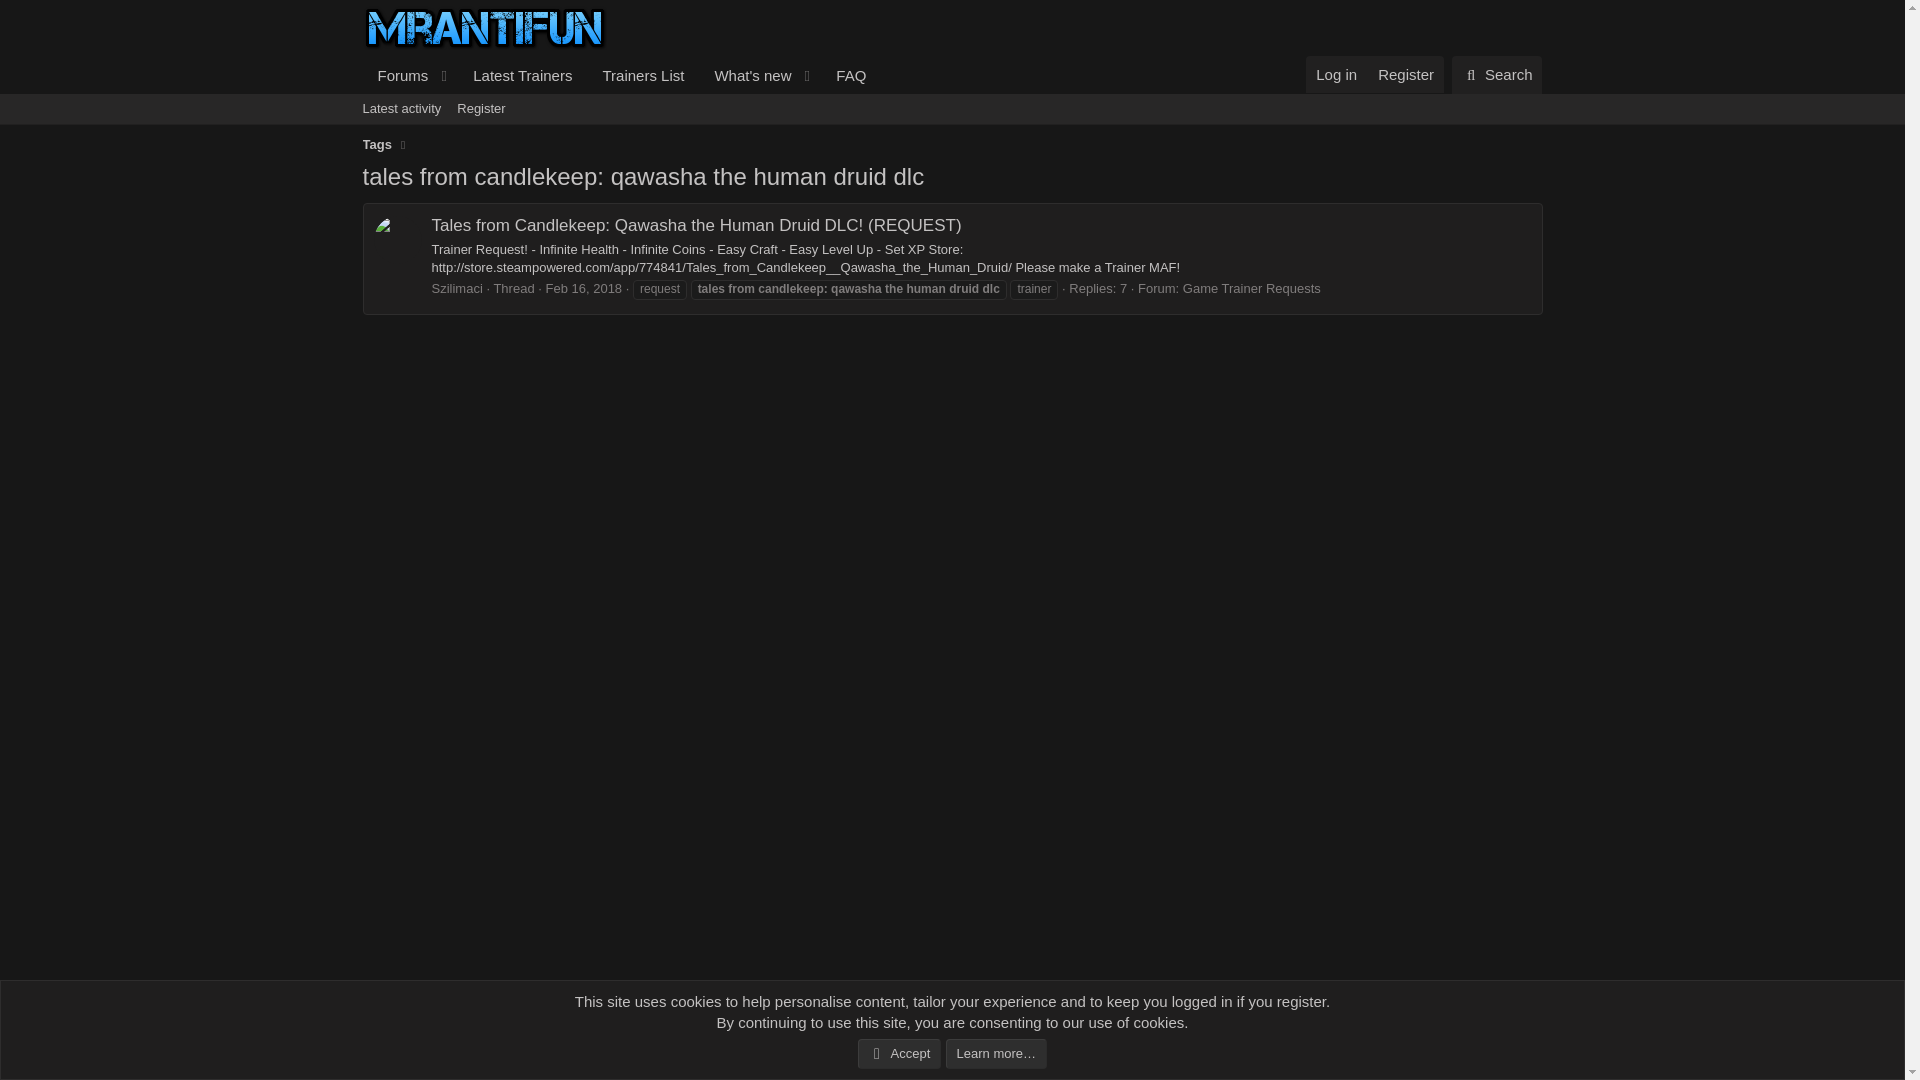  What do you see at coordinates (1532, 1060) in the screenshot?
I see `Latest Trainers` at bounding box center [1532, 1060].